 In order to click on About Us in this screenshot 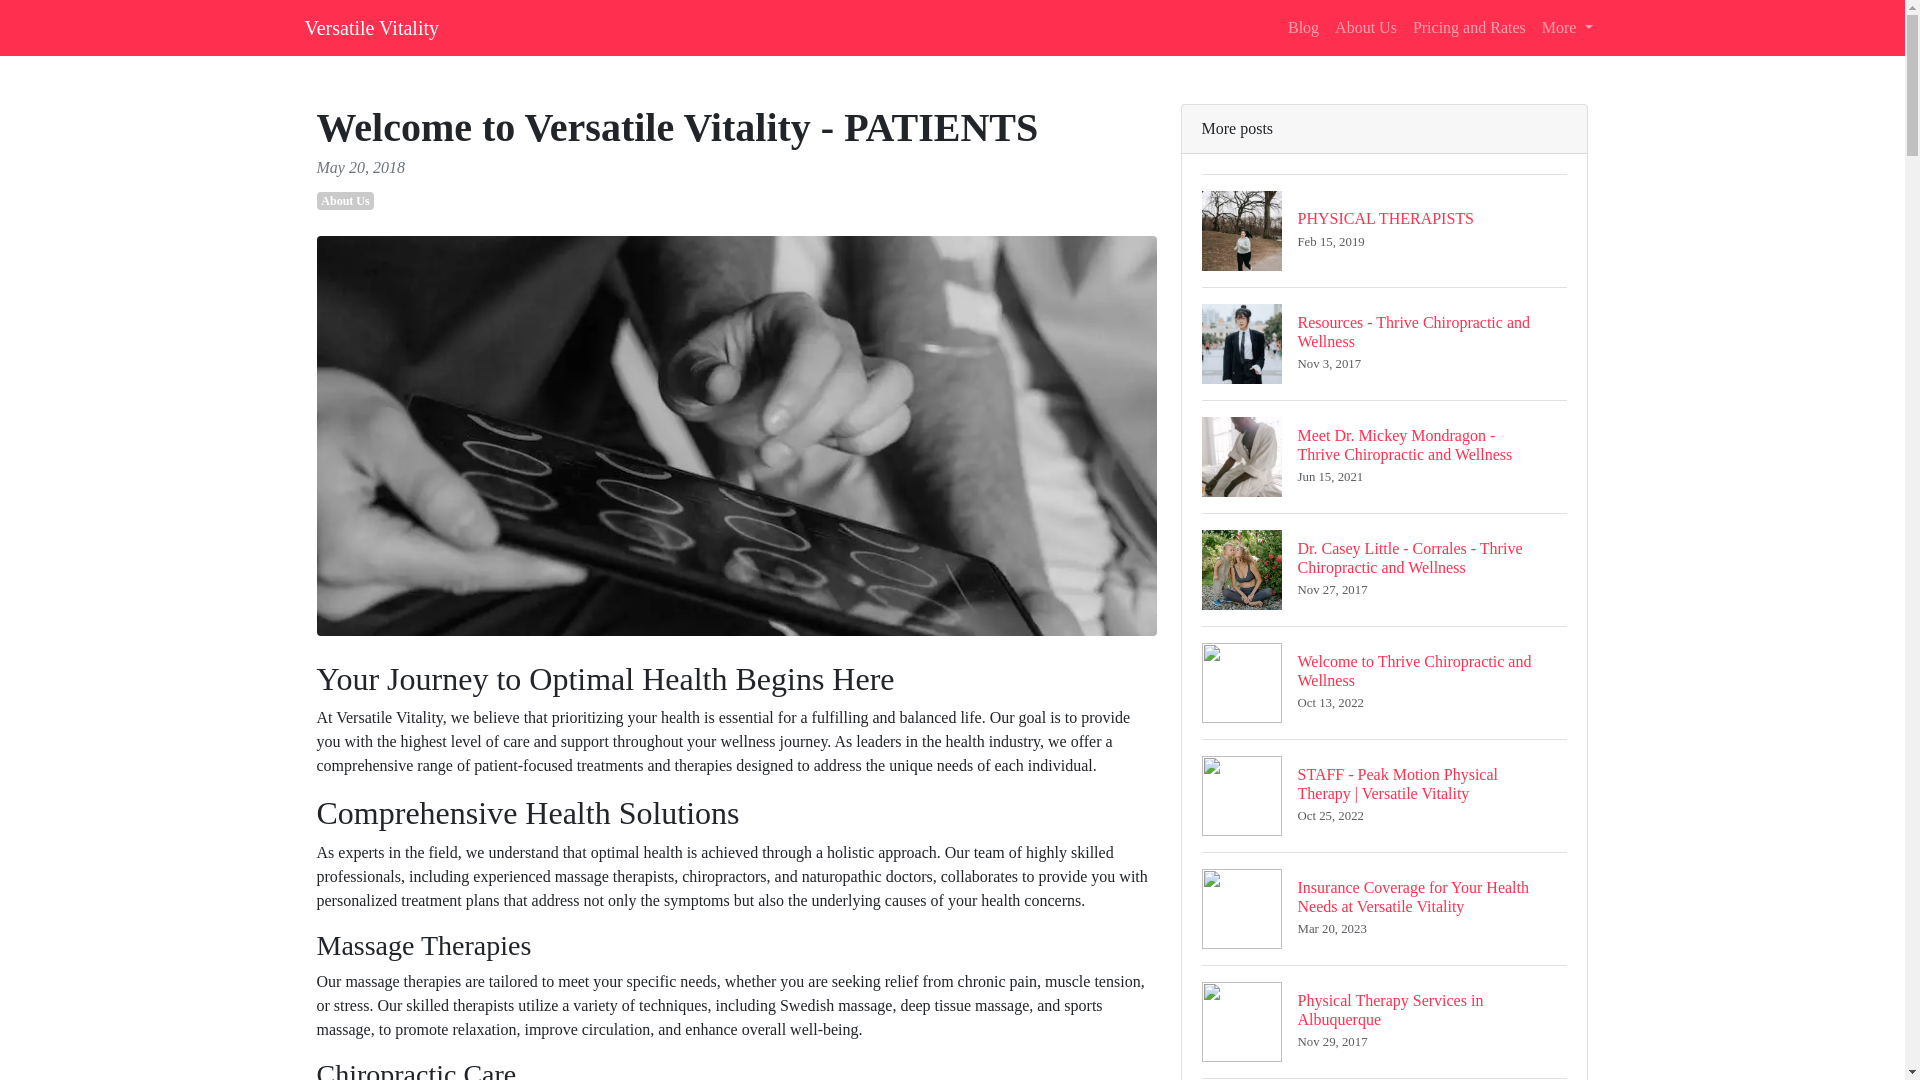, I will do `click(345, 200)`.